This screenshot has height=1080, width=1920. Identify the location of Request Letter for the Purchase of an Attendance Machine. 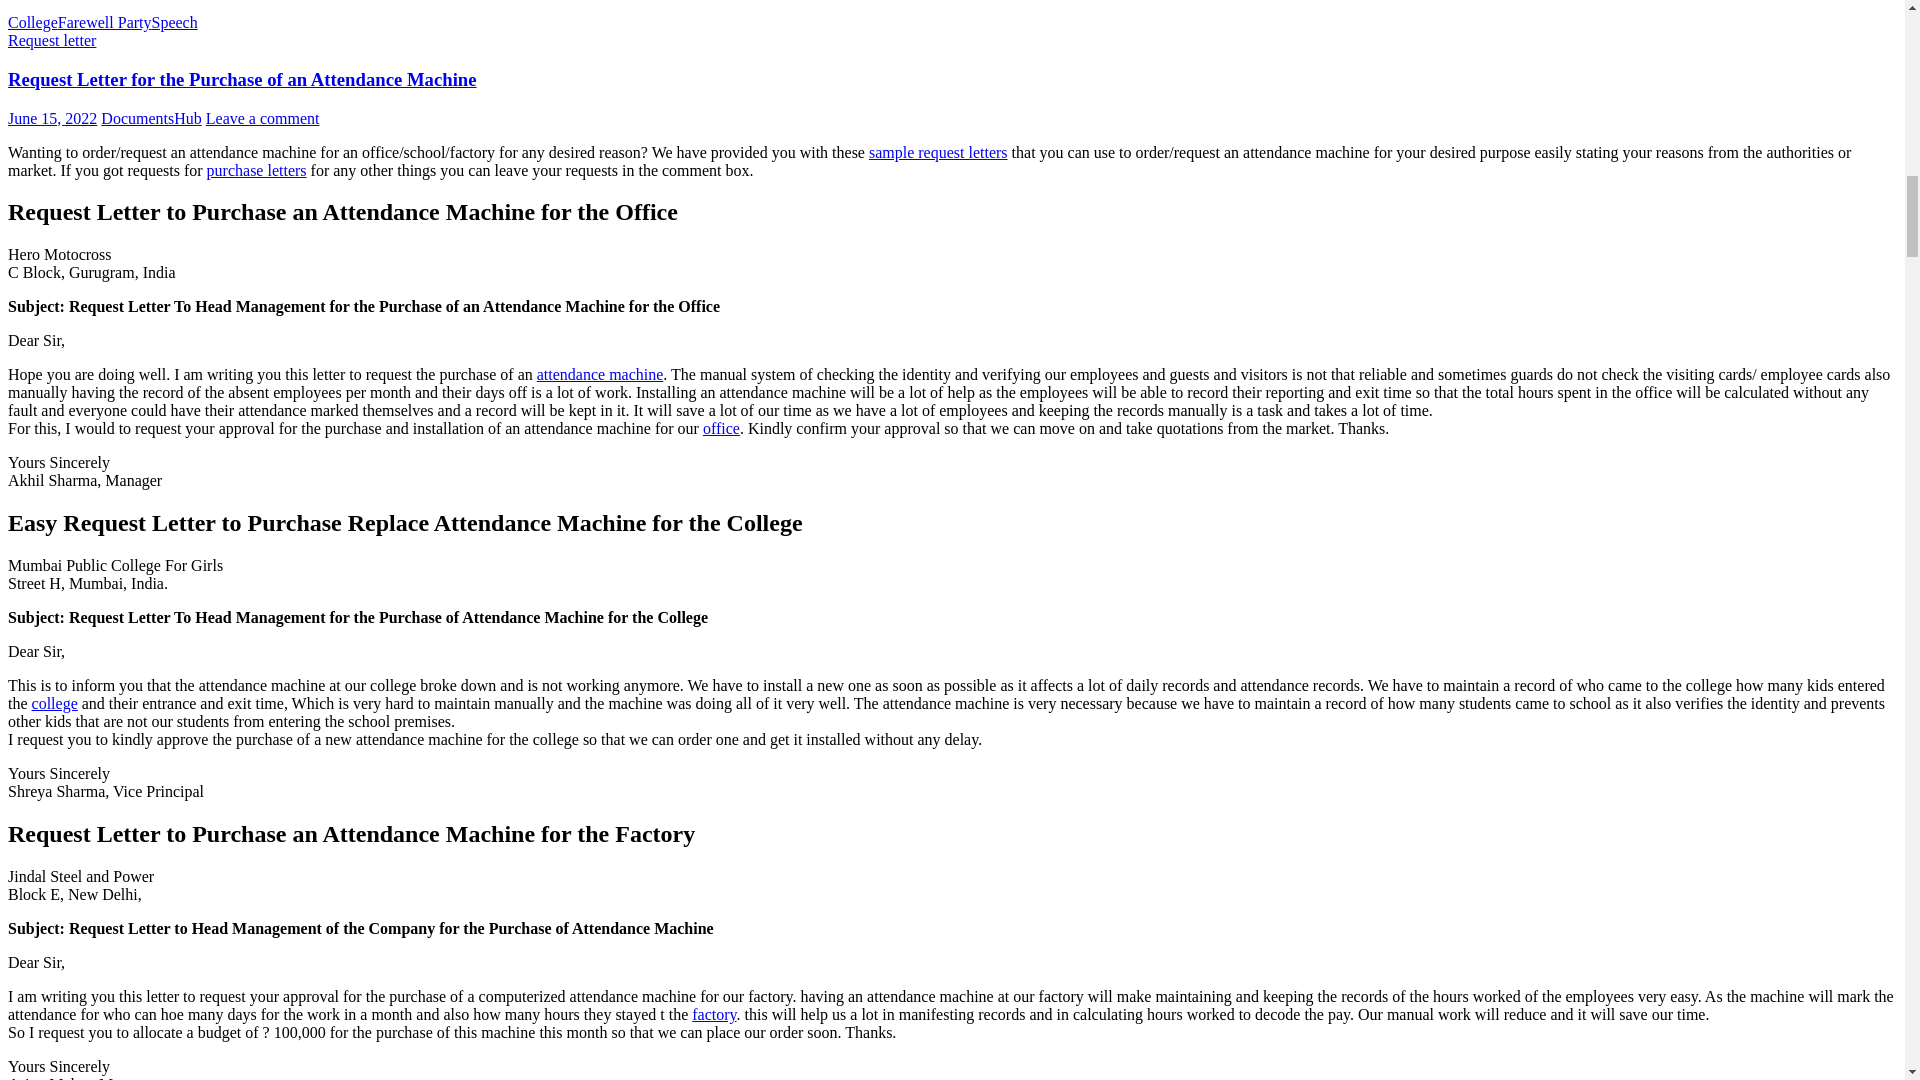
(242, 79).